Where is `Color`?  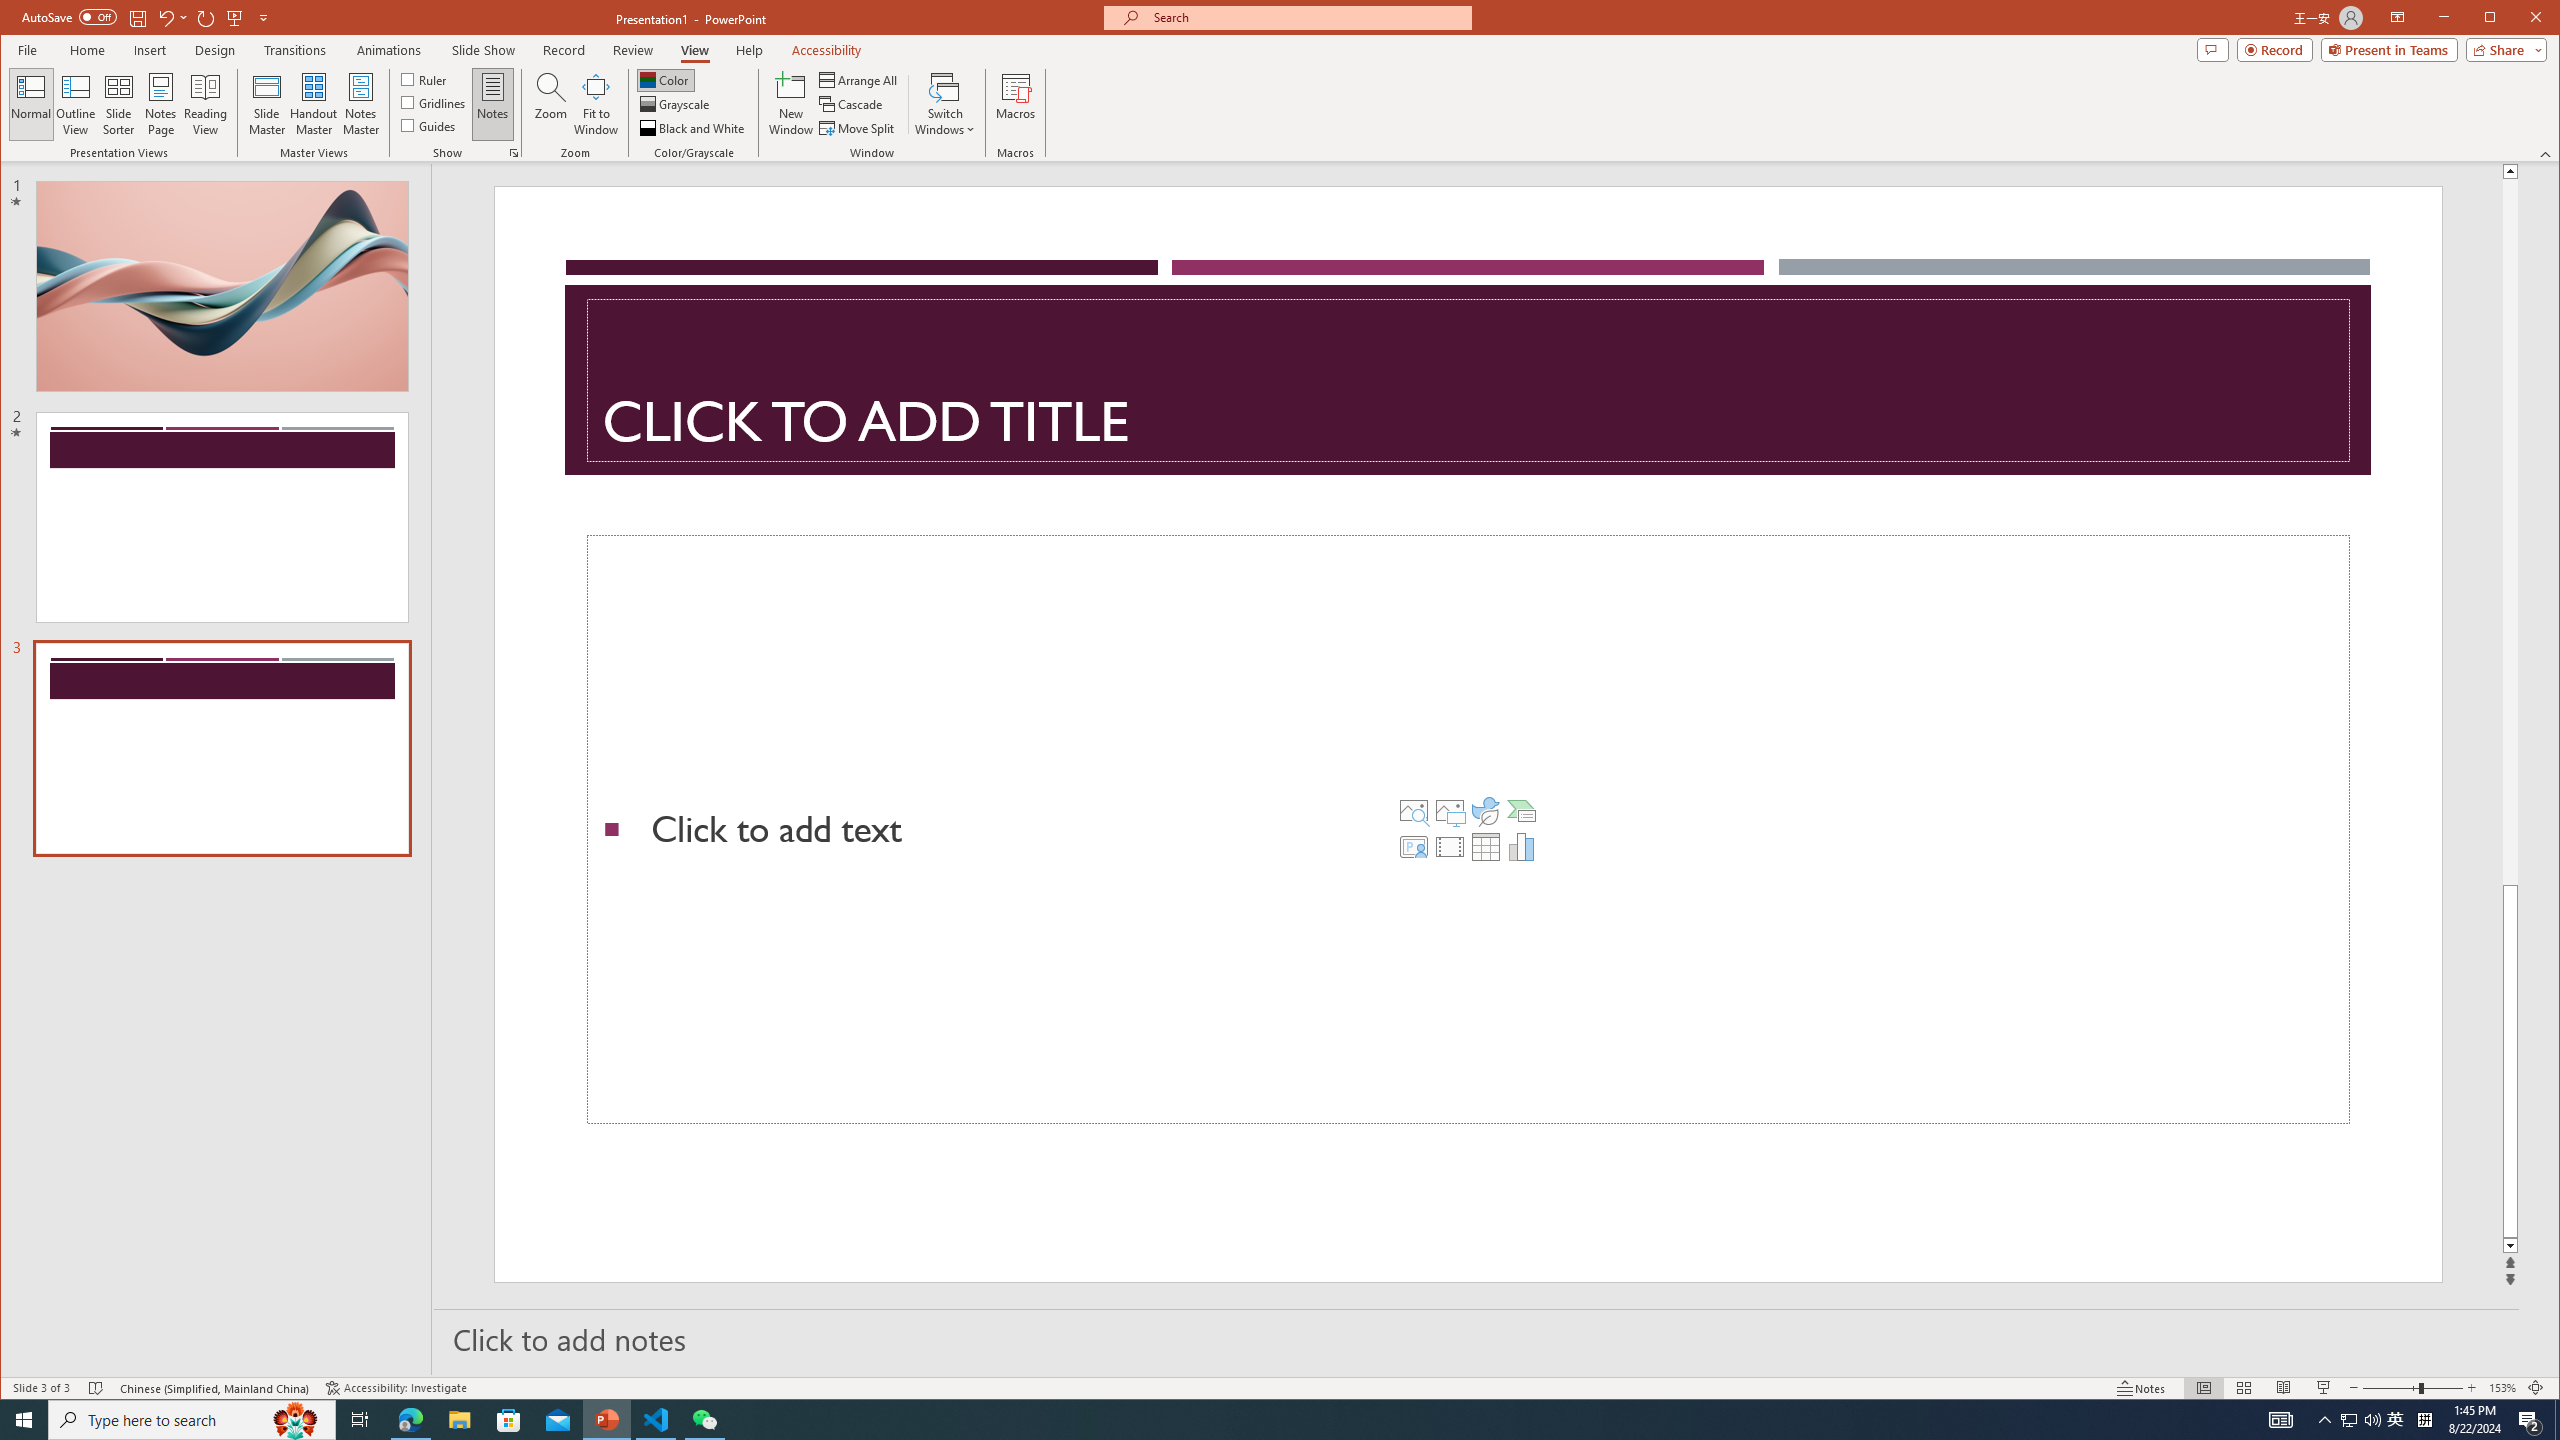 Color is located at coordinates (665, 80).